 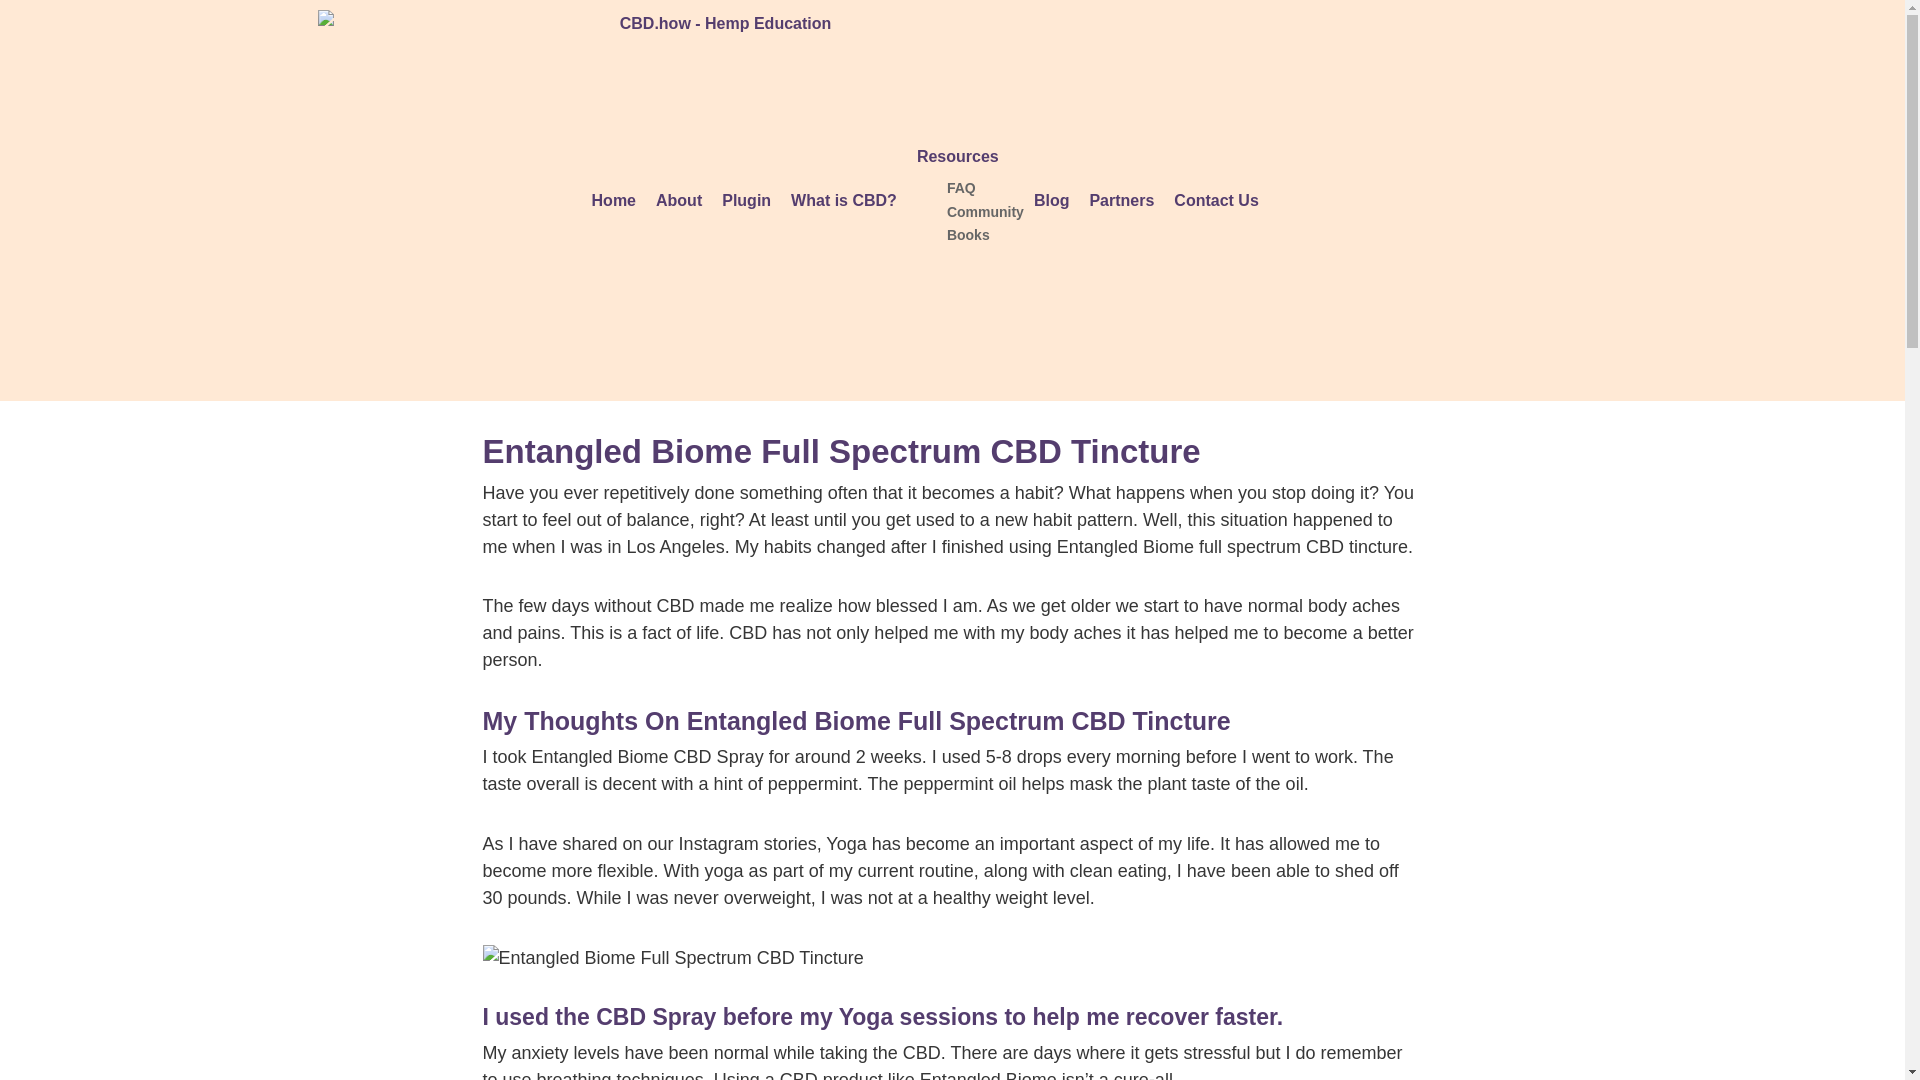 What do you see at coordinates (844, 200) in the screenshot?
I see `What is CBD?` at bounding box center [844, 200].